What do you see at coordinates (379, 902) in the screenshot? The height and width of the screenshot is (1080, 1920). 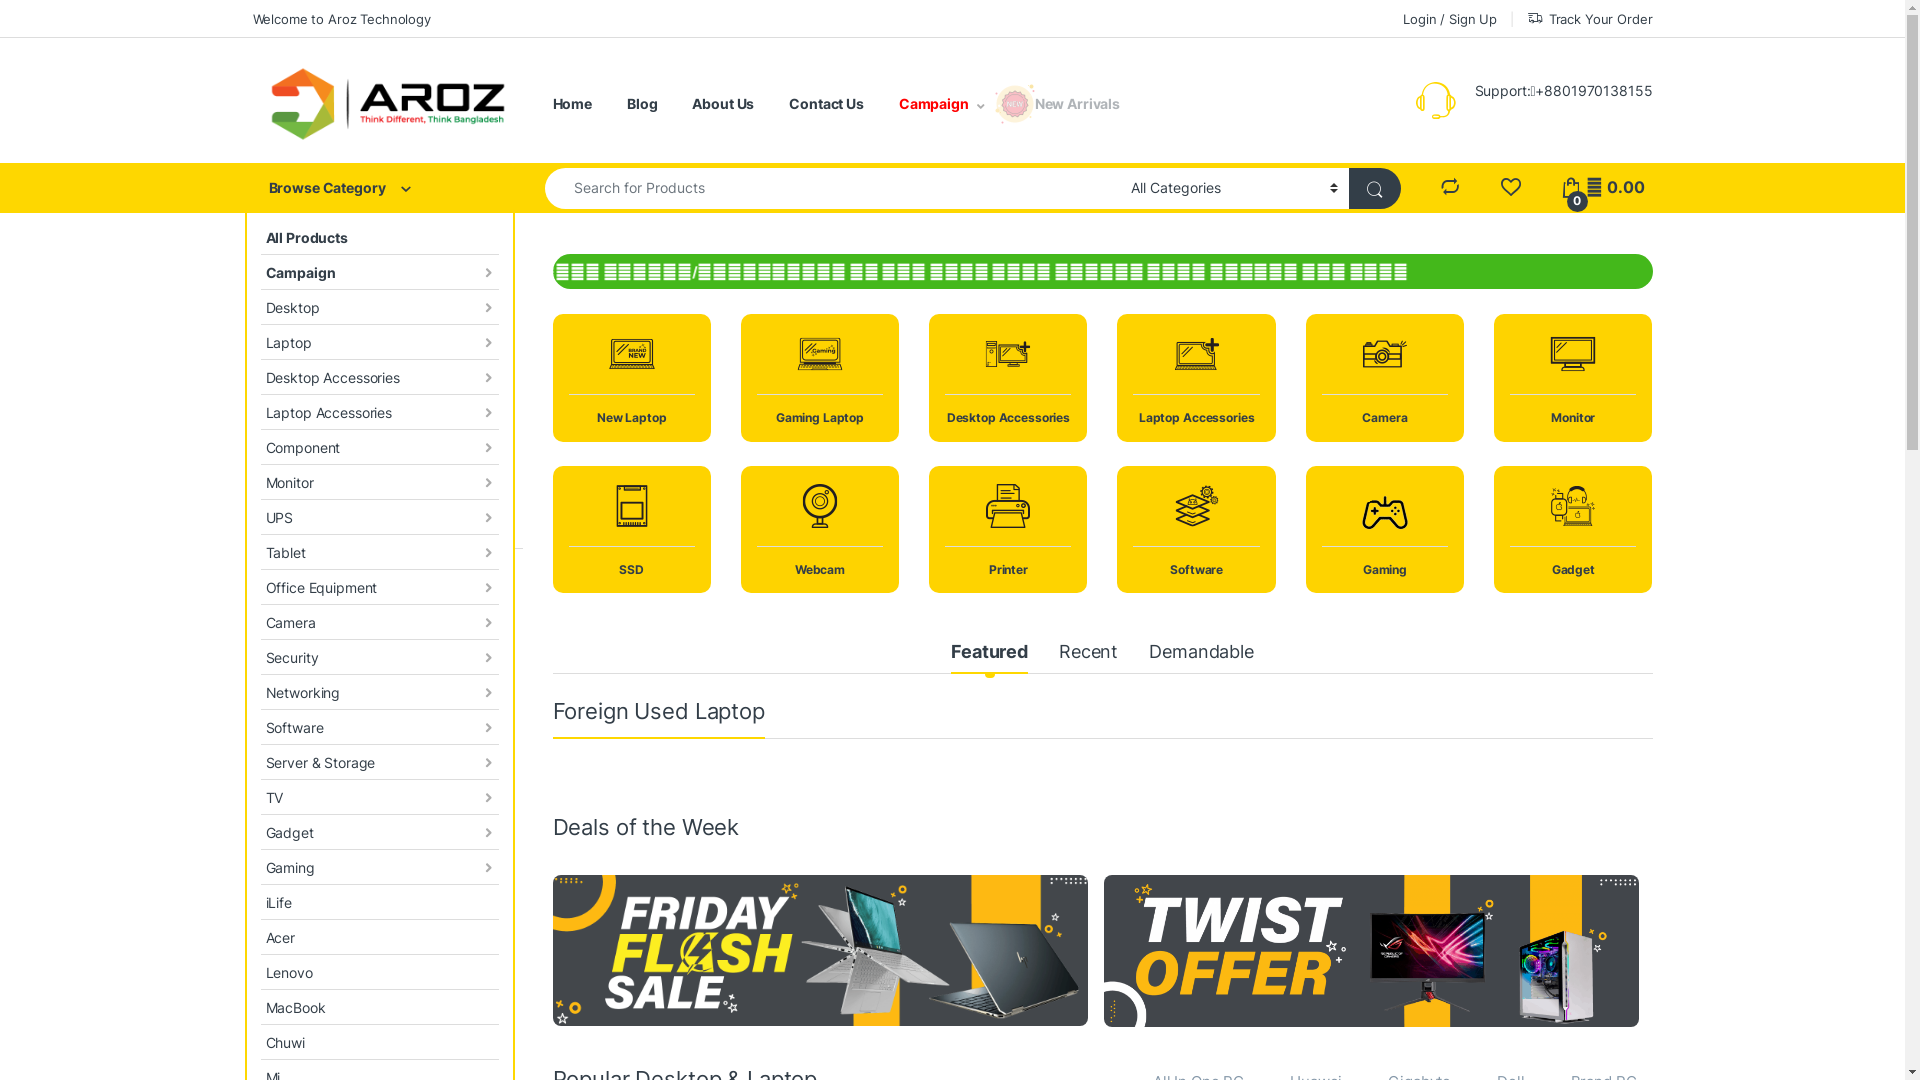 I see `iLife` at bounding box center [379, 902].